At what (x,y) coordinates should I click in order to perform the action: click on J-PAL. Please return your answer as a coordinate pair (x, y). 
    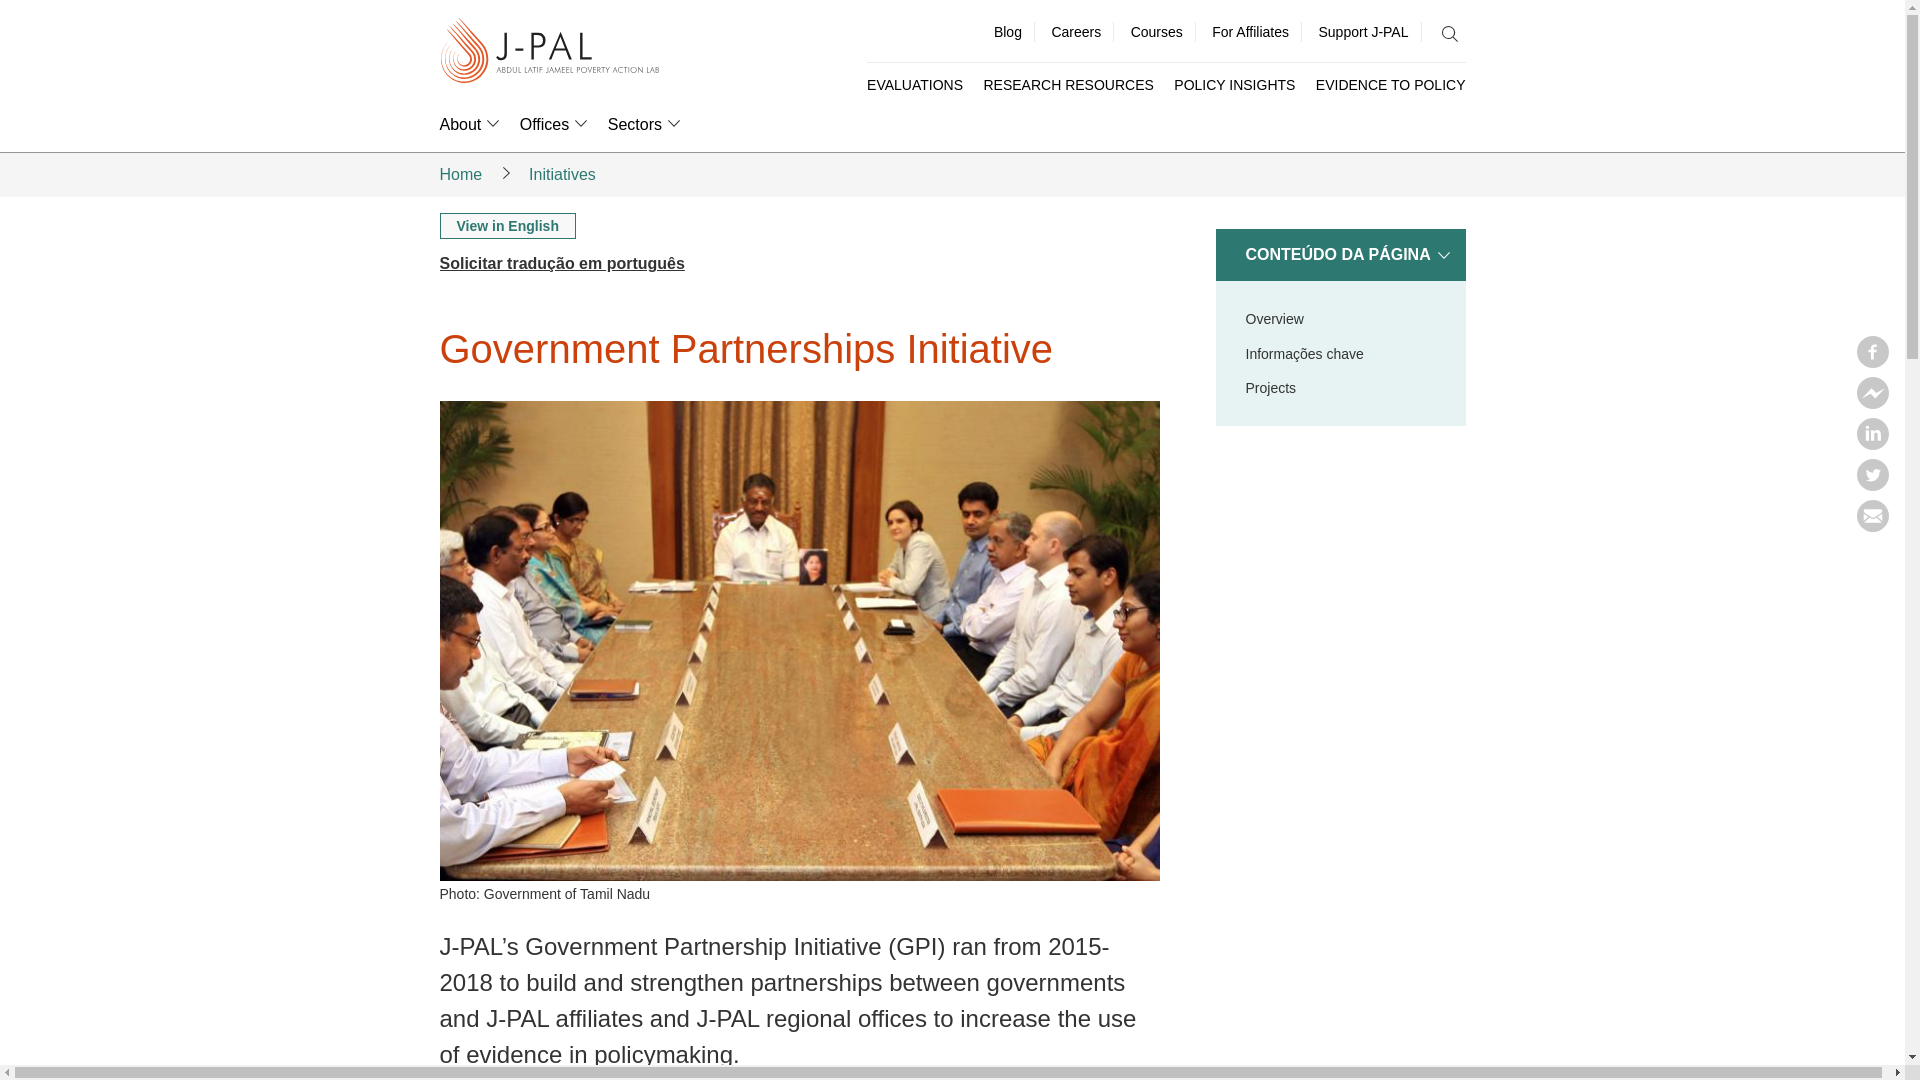
    Looking at the image, I should click on (550, 52).